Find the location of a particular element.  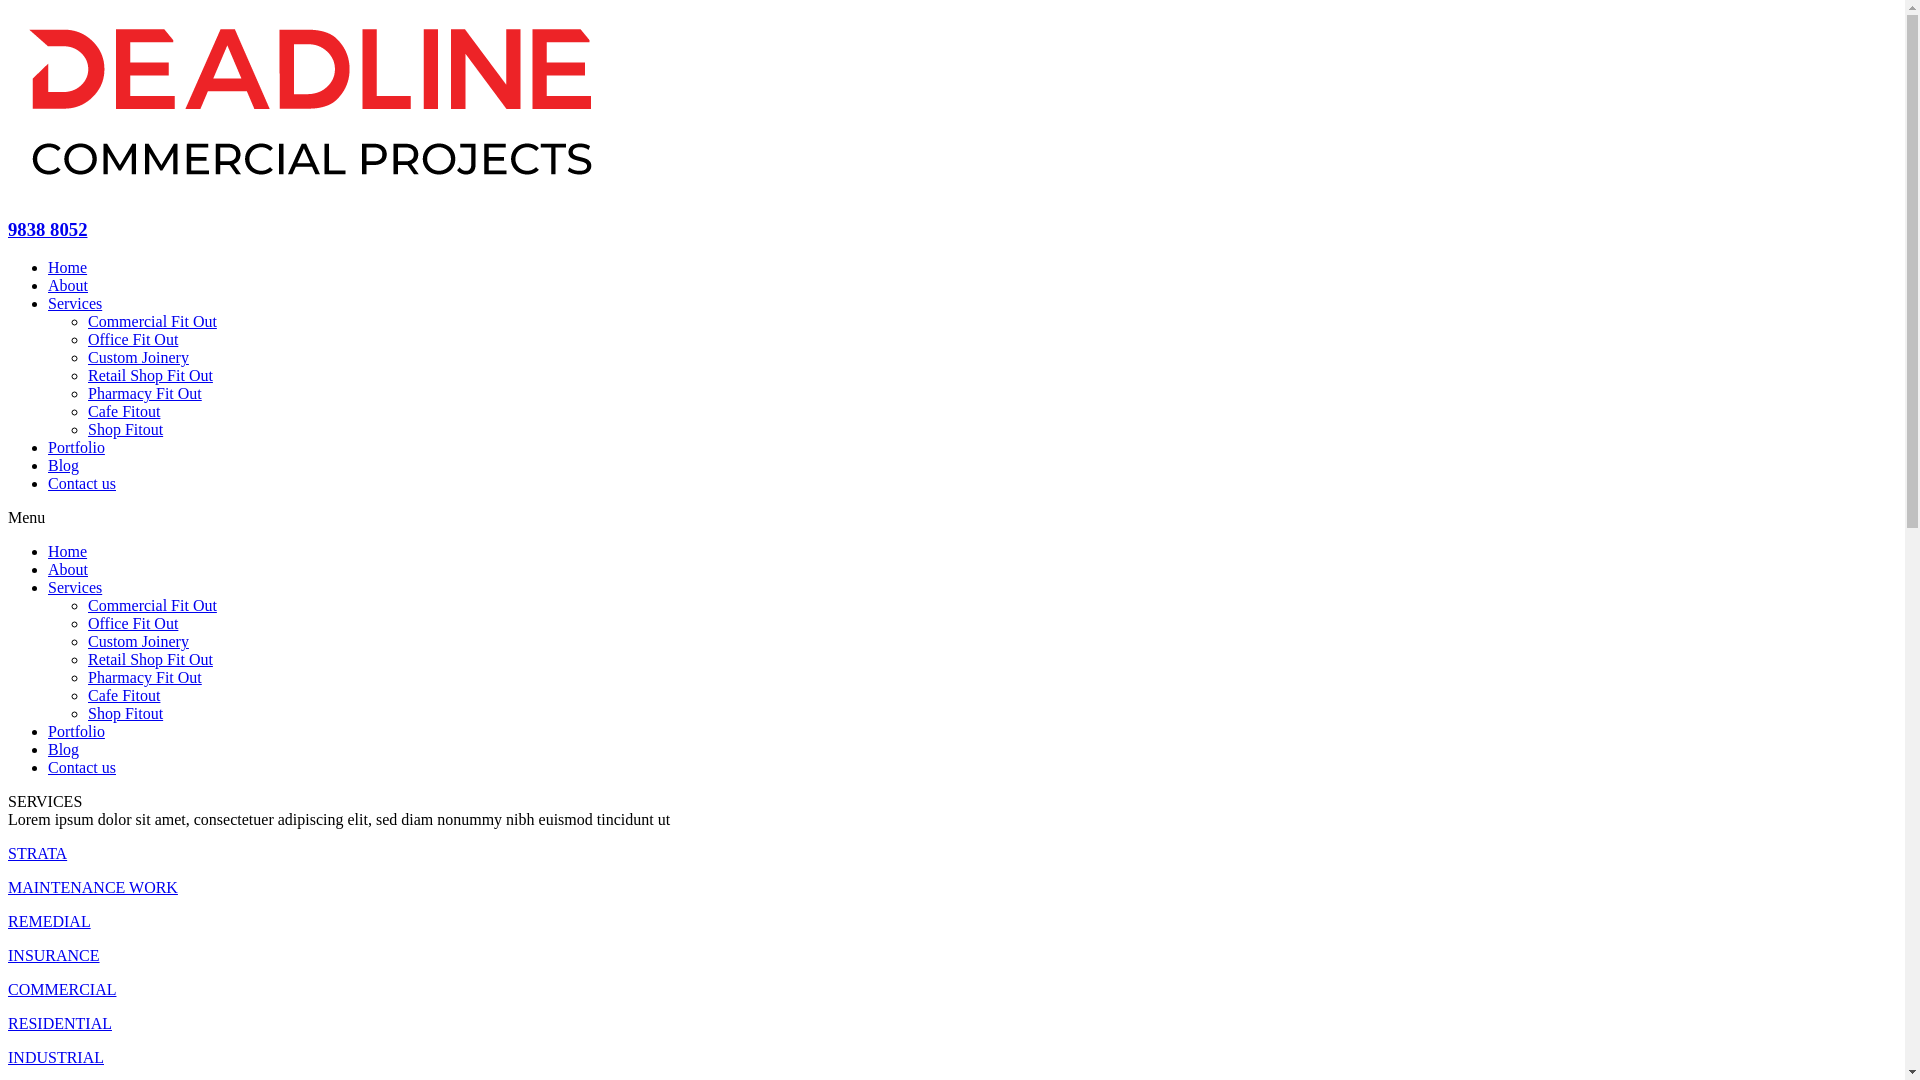

Retail Shop Fit Out is located at coordinates (150, 660).